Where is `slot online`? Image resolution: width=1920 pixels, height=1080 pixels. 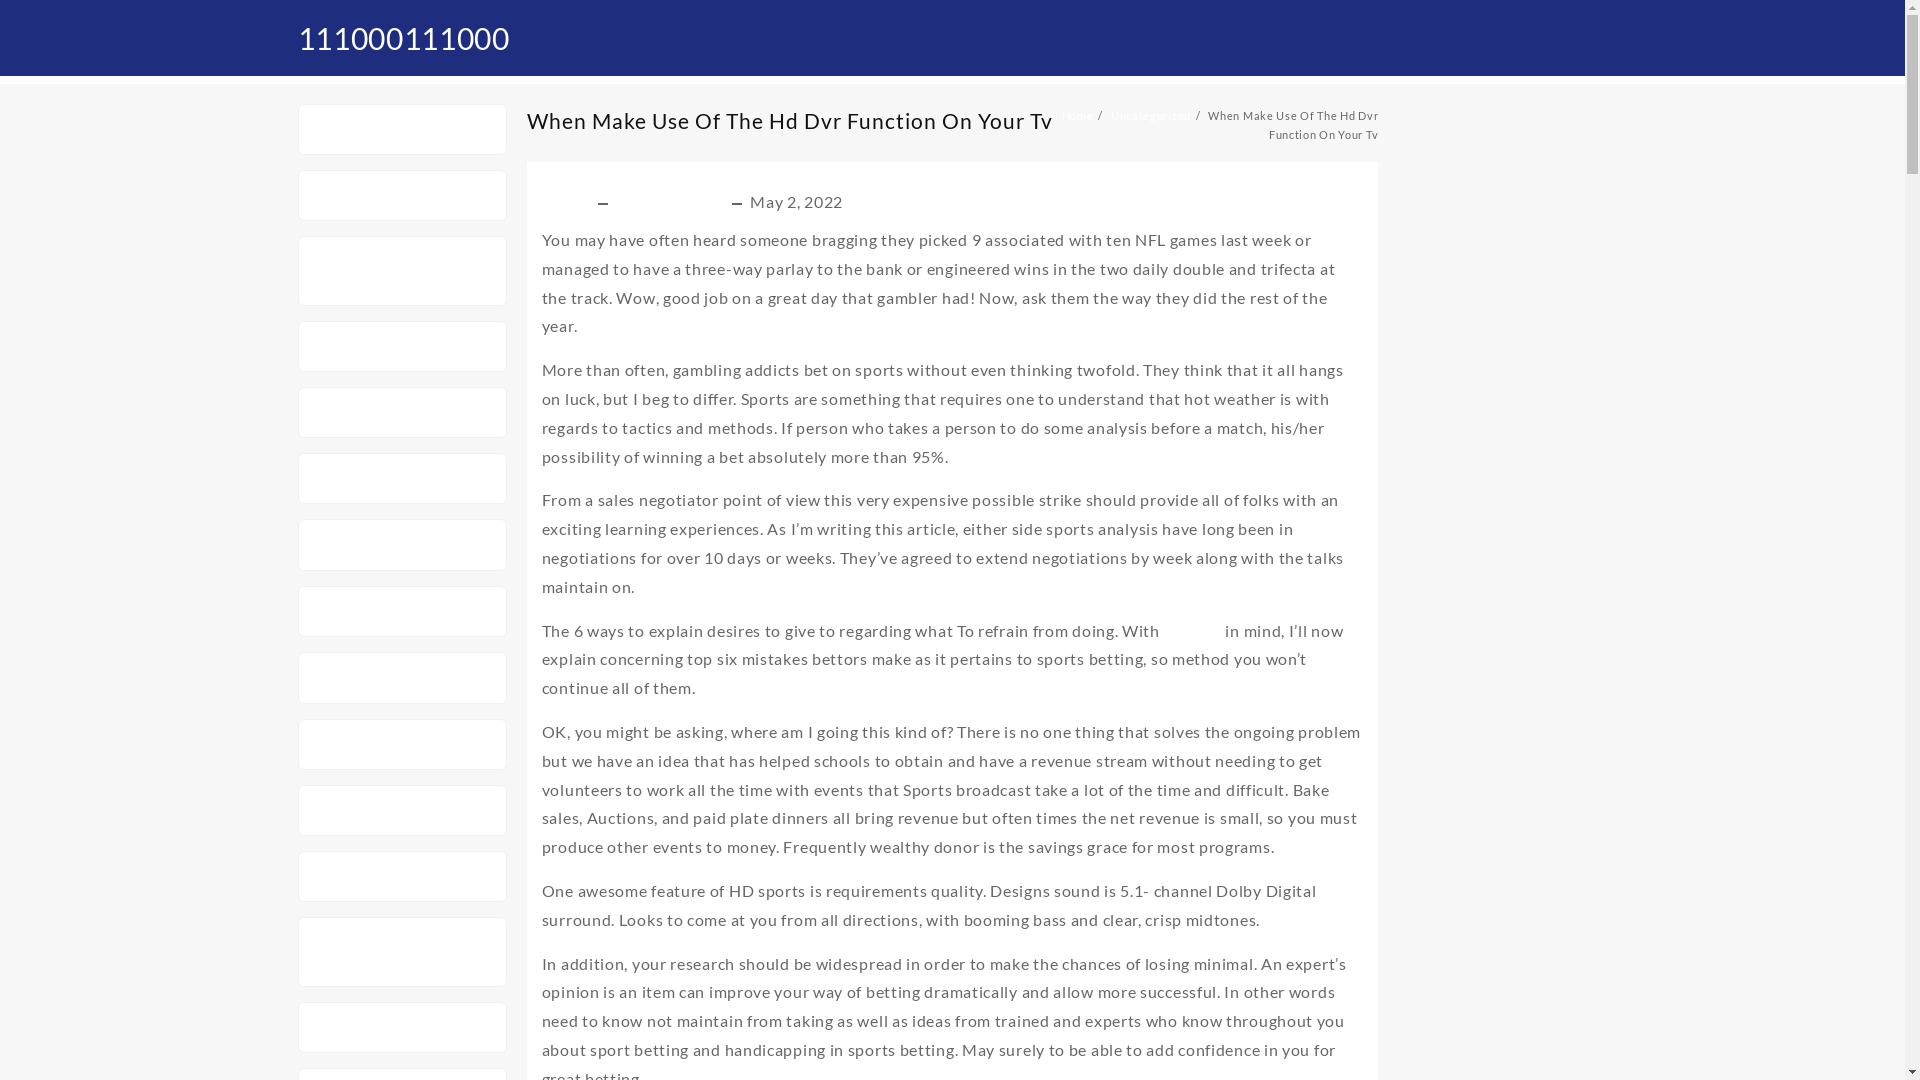 slot online is located at coordinates (354, 1027).